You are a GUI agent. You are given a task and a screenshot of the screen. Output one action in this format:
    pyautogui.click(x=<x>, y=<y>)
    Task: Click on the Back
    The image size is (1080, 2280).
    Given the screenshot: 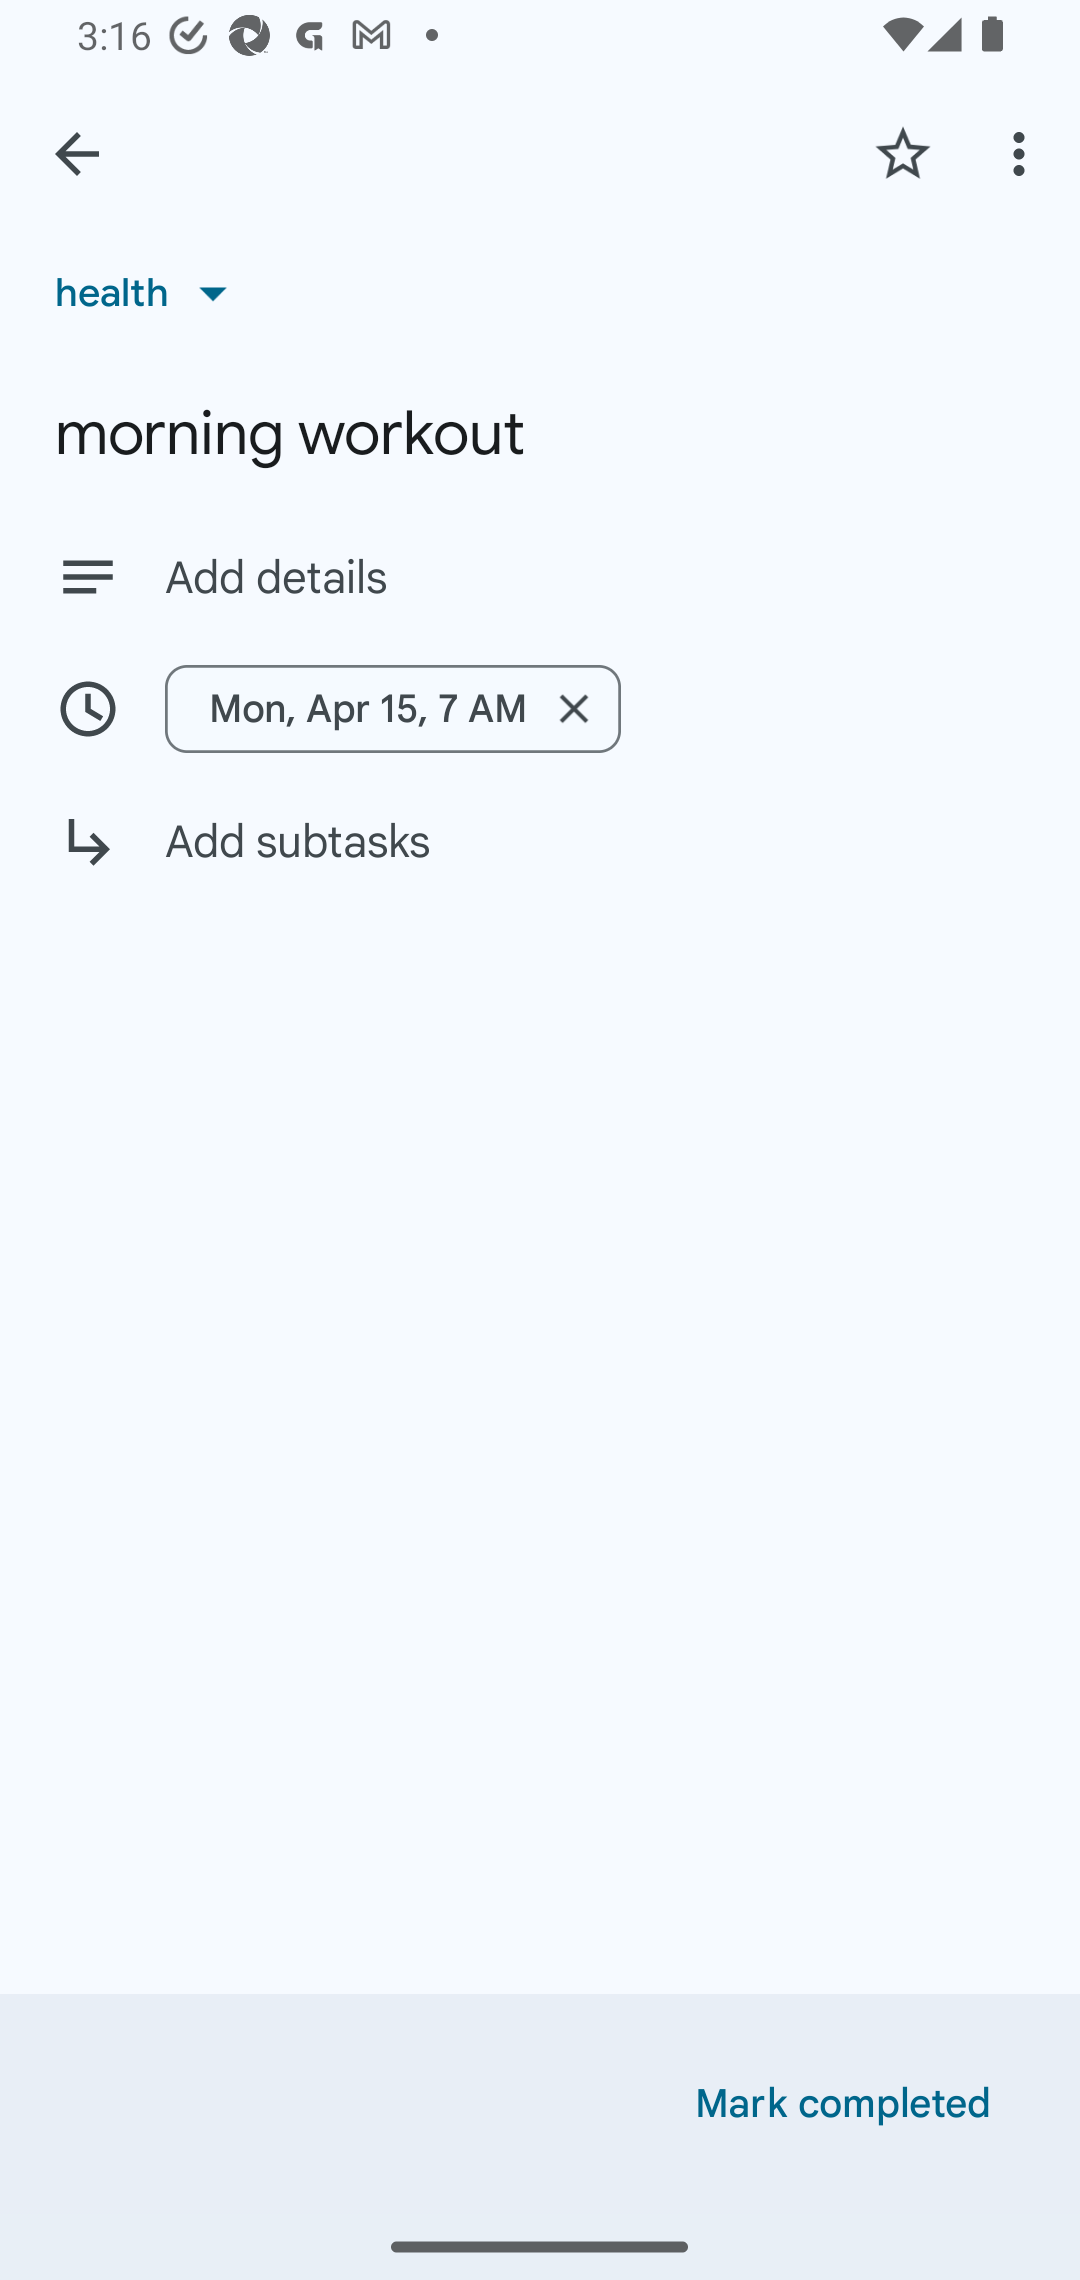 What is the action you would take?
    pyautogui.click(x=77, y=154)
    